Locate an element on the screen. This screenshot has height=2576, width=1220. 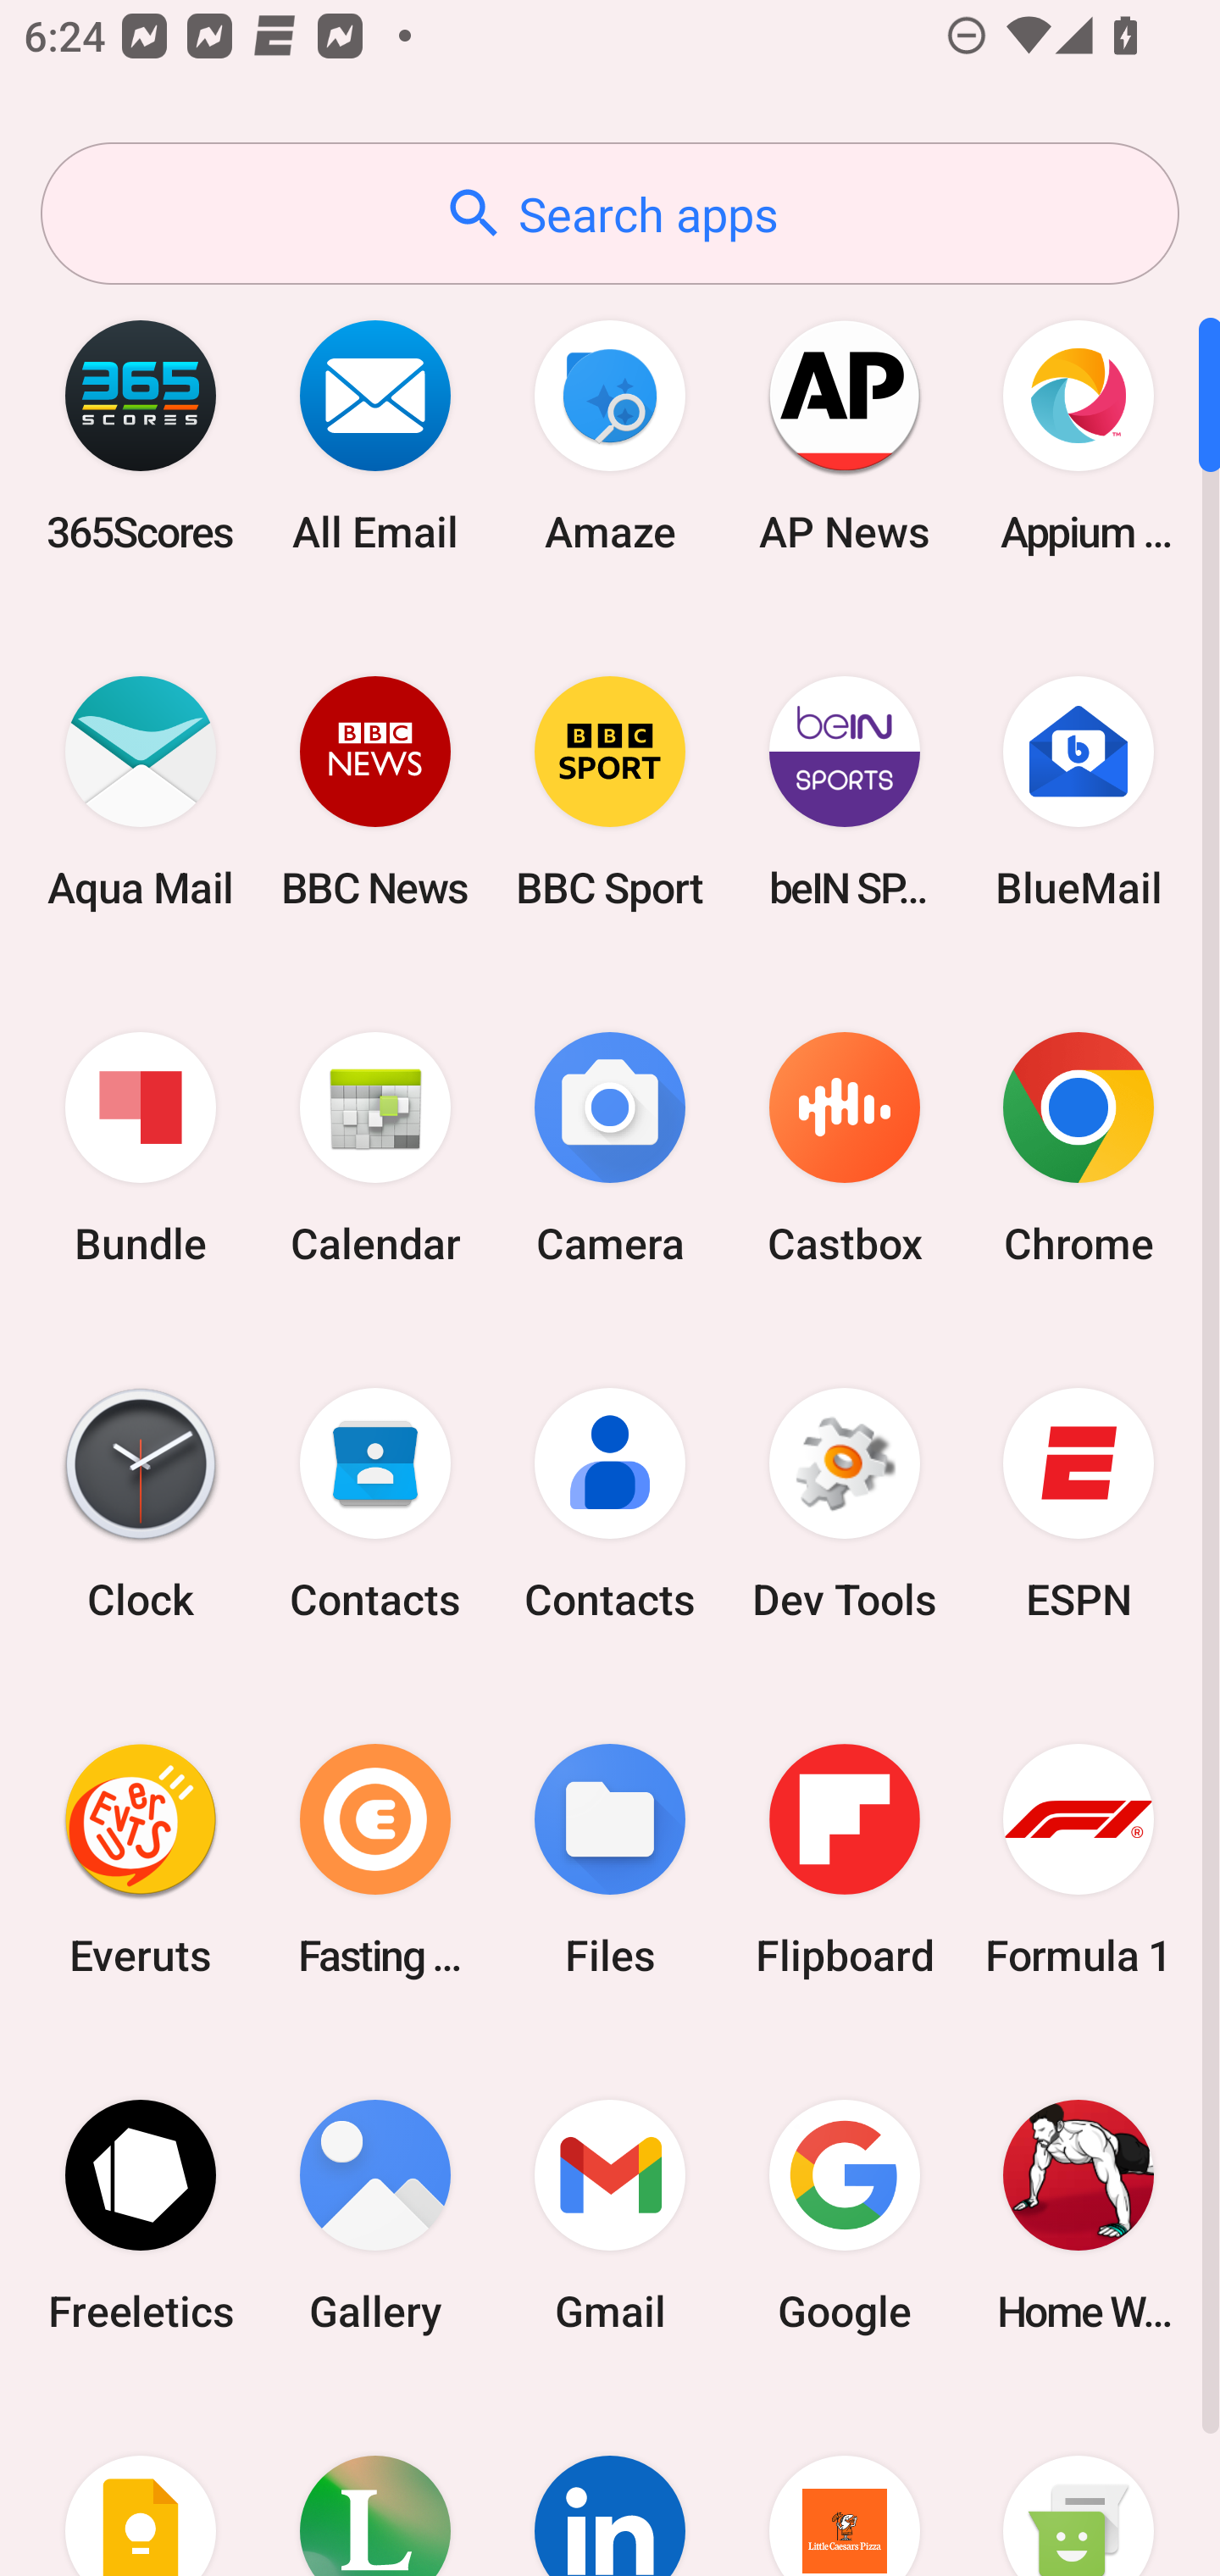
Calendar is located at coordinates (375, 1149).